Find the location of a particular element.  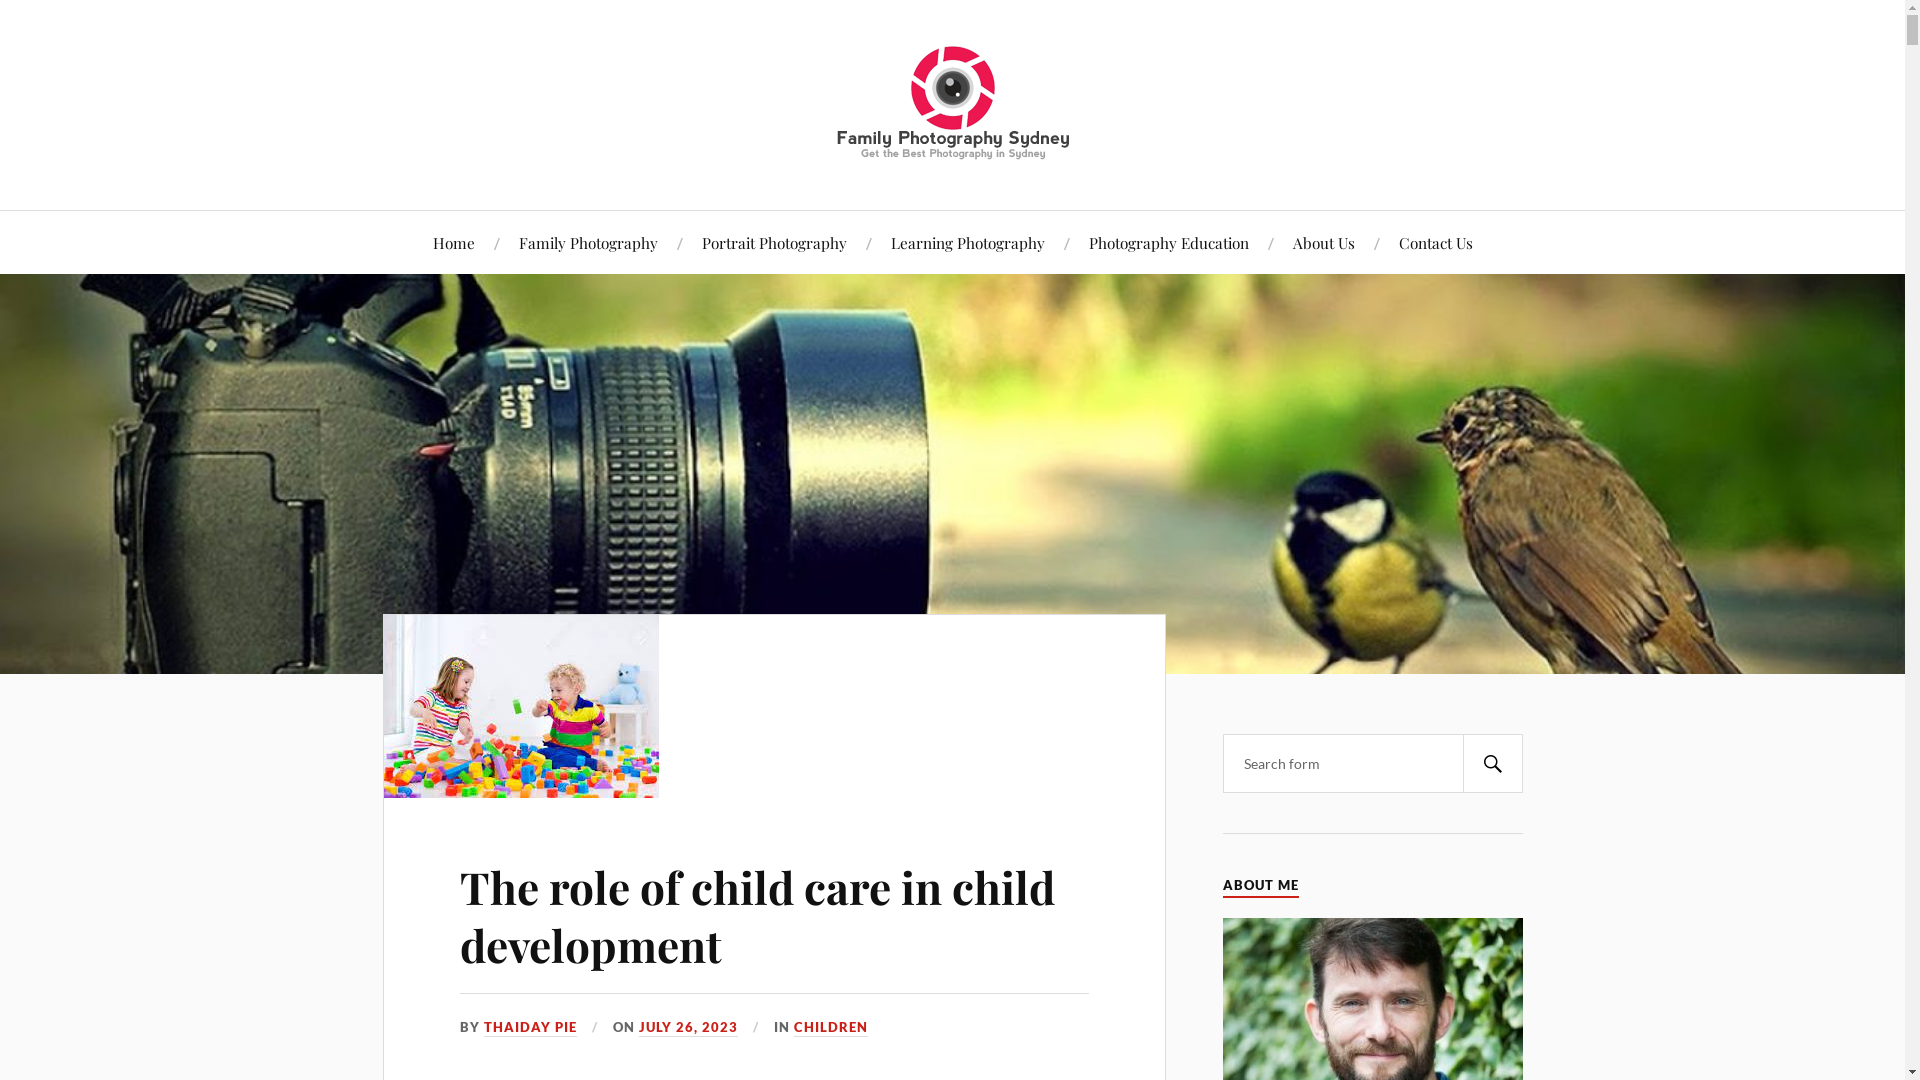

Learning Photography is located at coordinates (967, 242).